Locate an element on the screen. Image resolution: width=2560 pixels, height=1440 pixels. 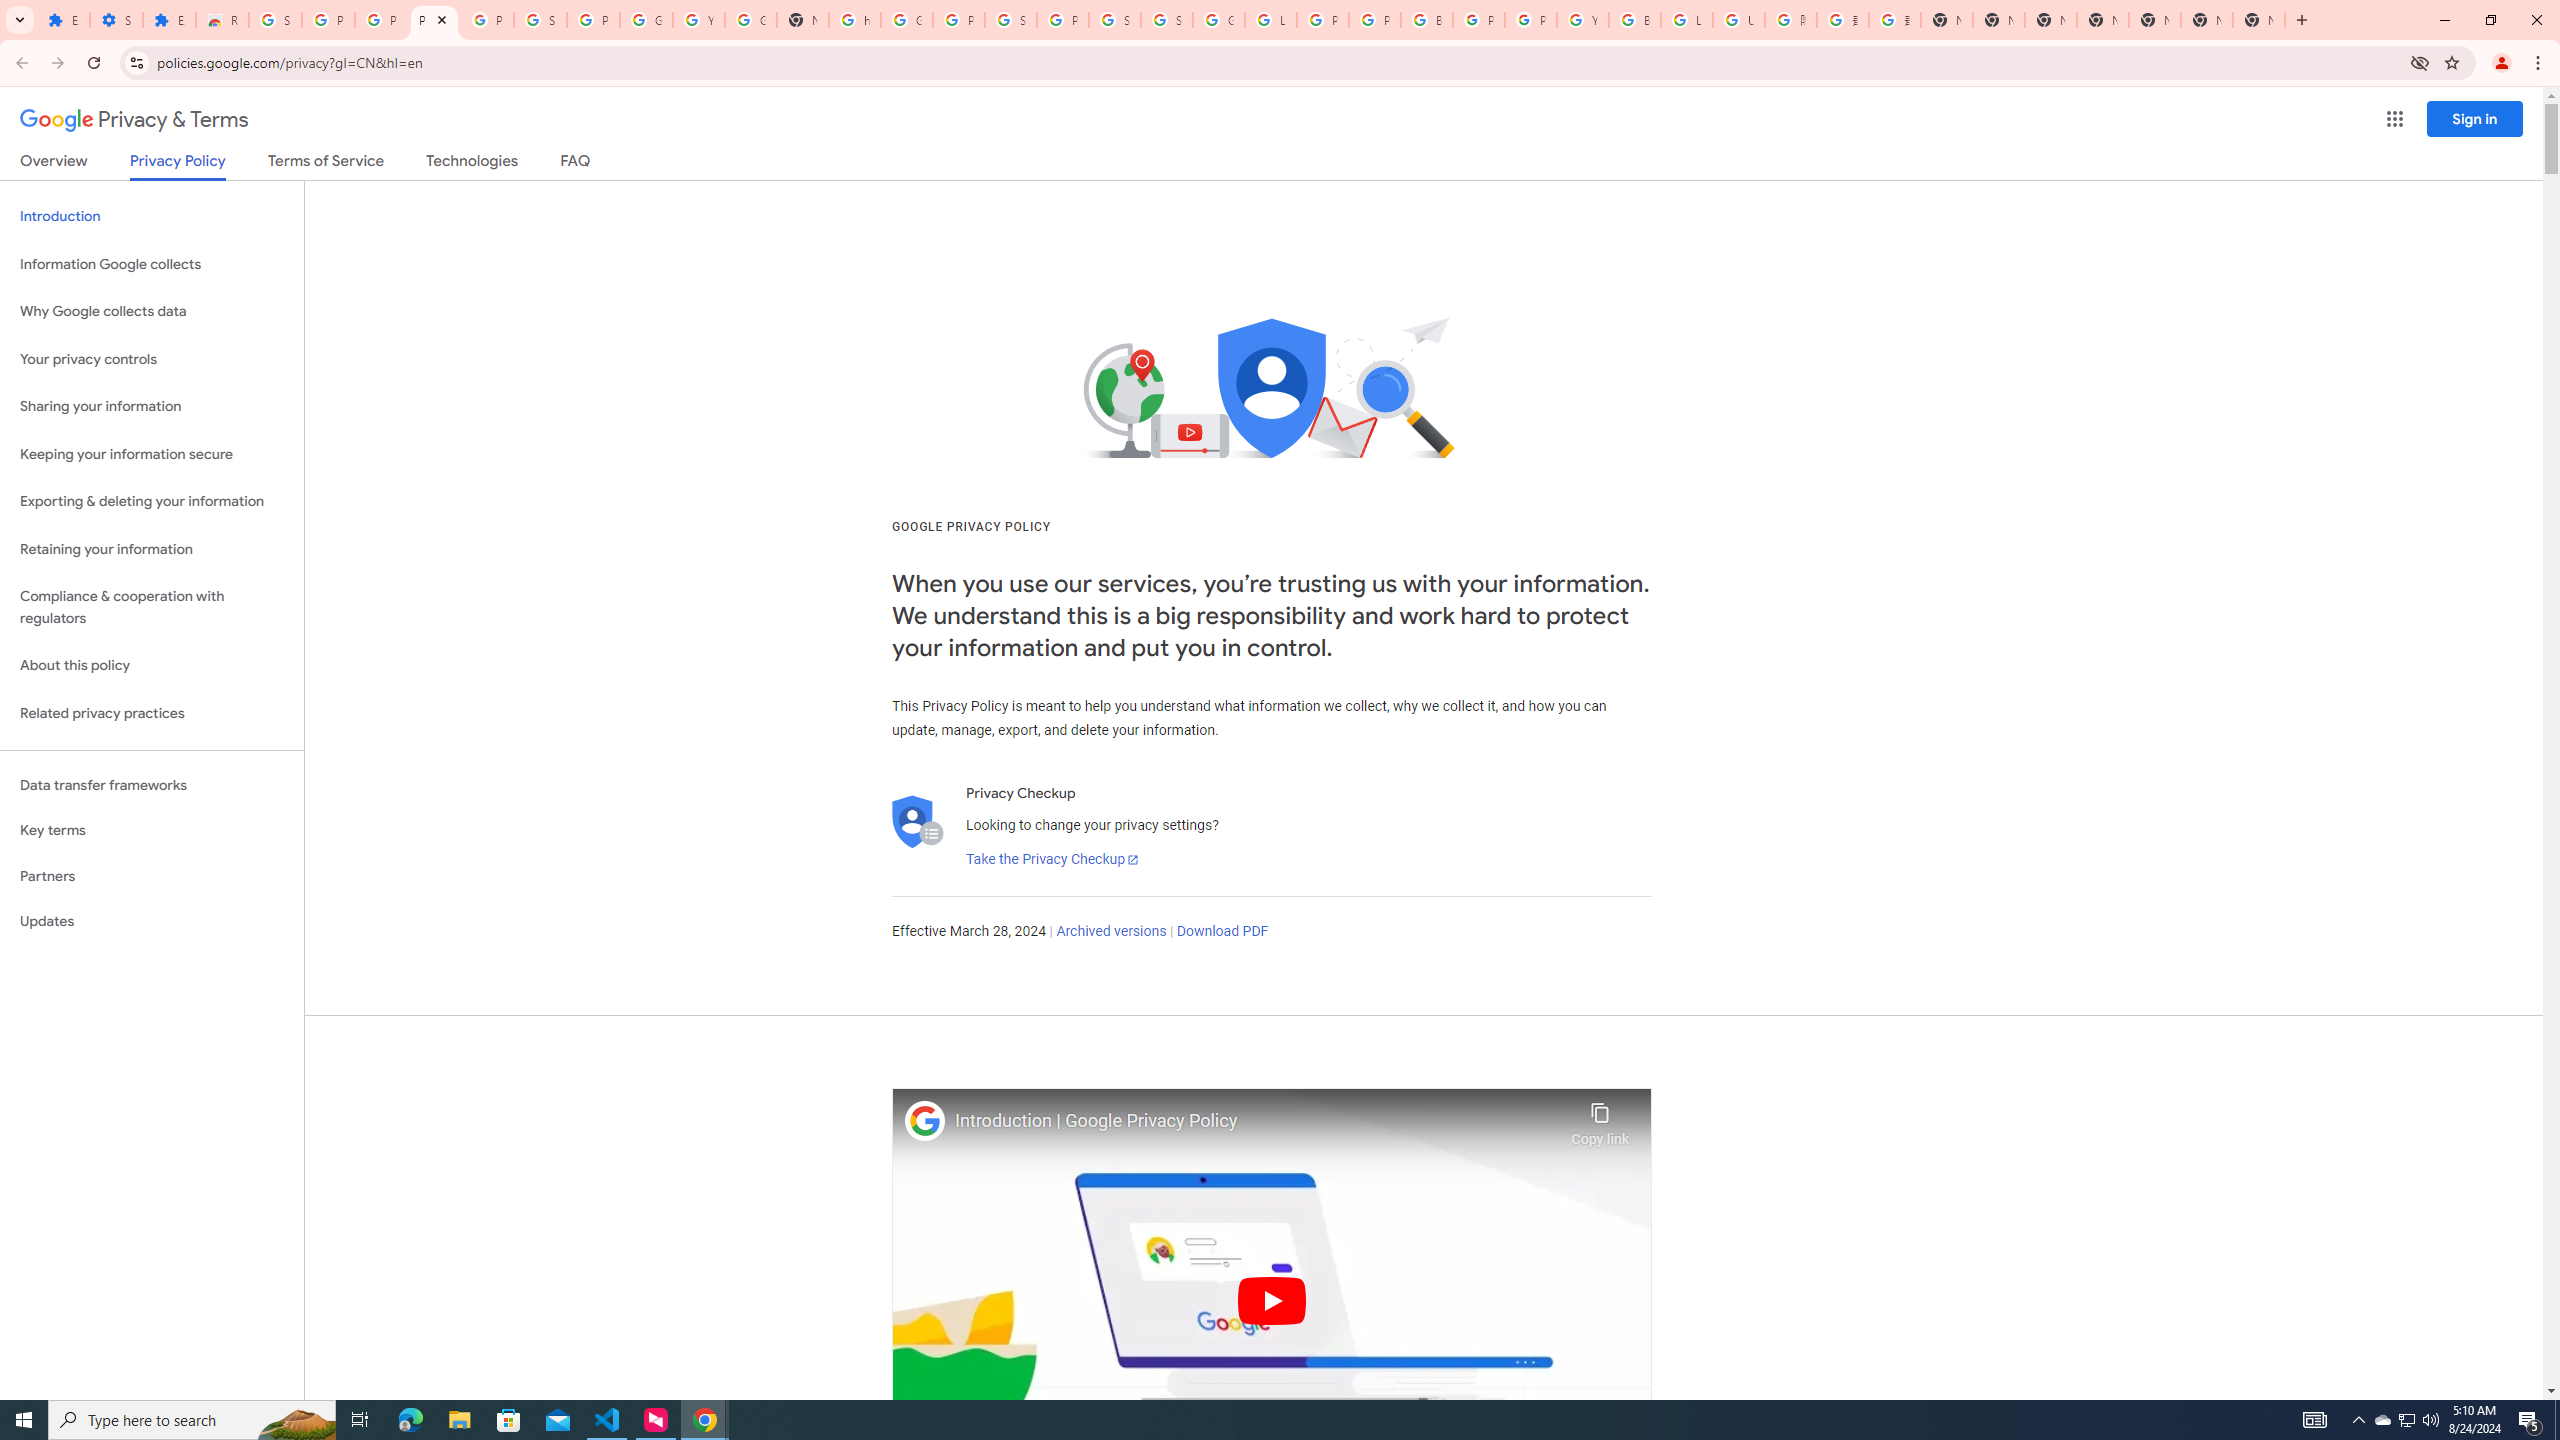
Partners is located at coordinates (152, 876).